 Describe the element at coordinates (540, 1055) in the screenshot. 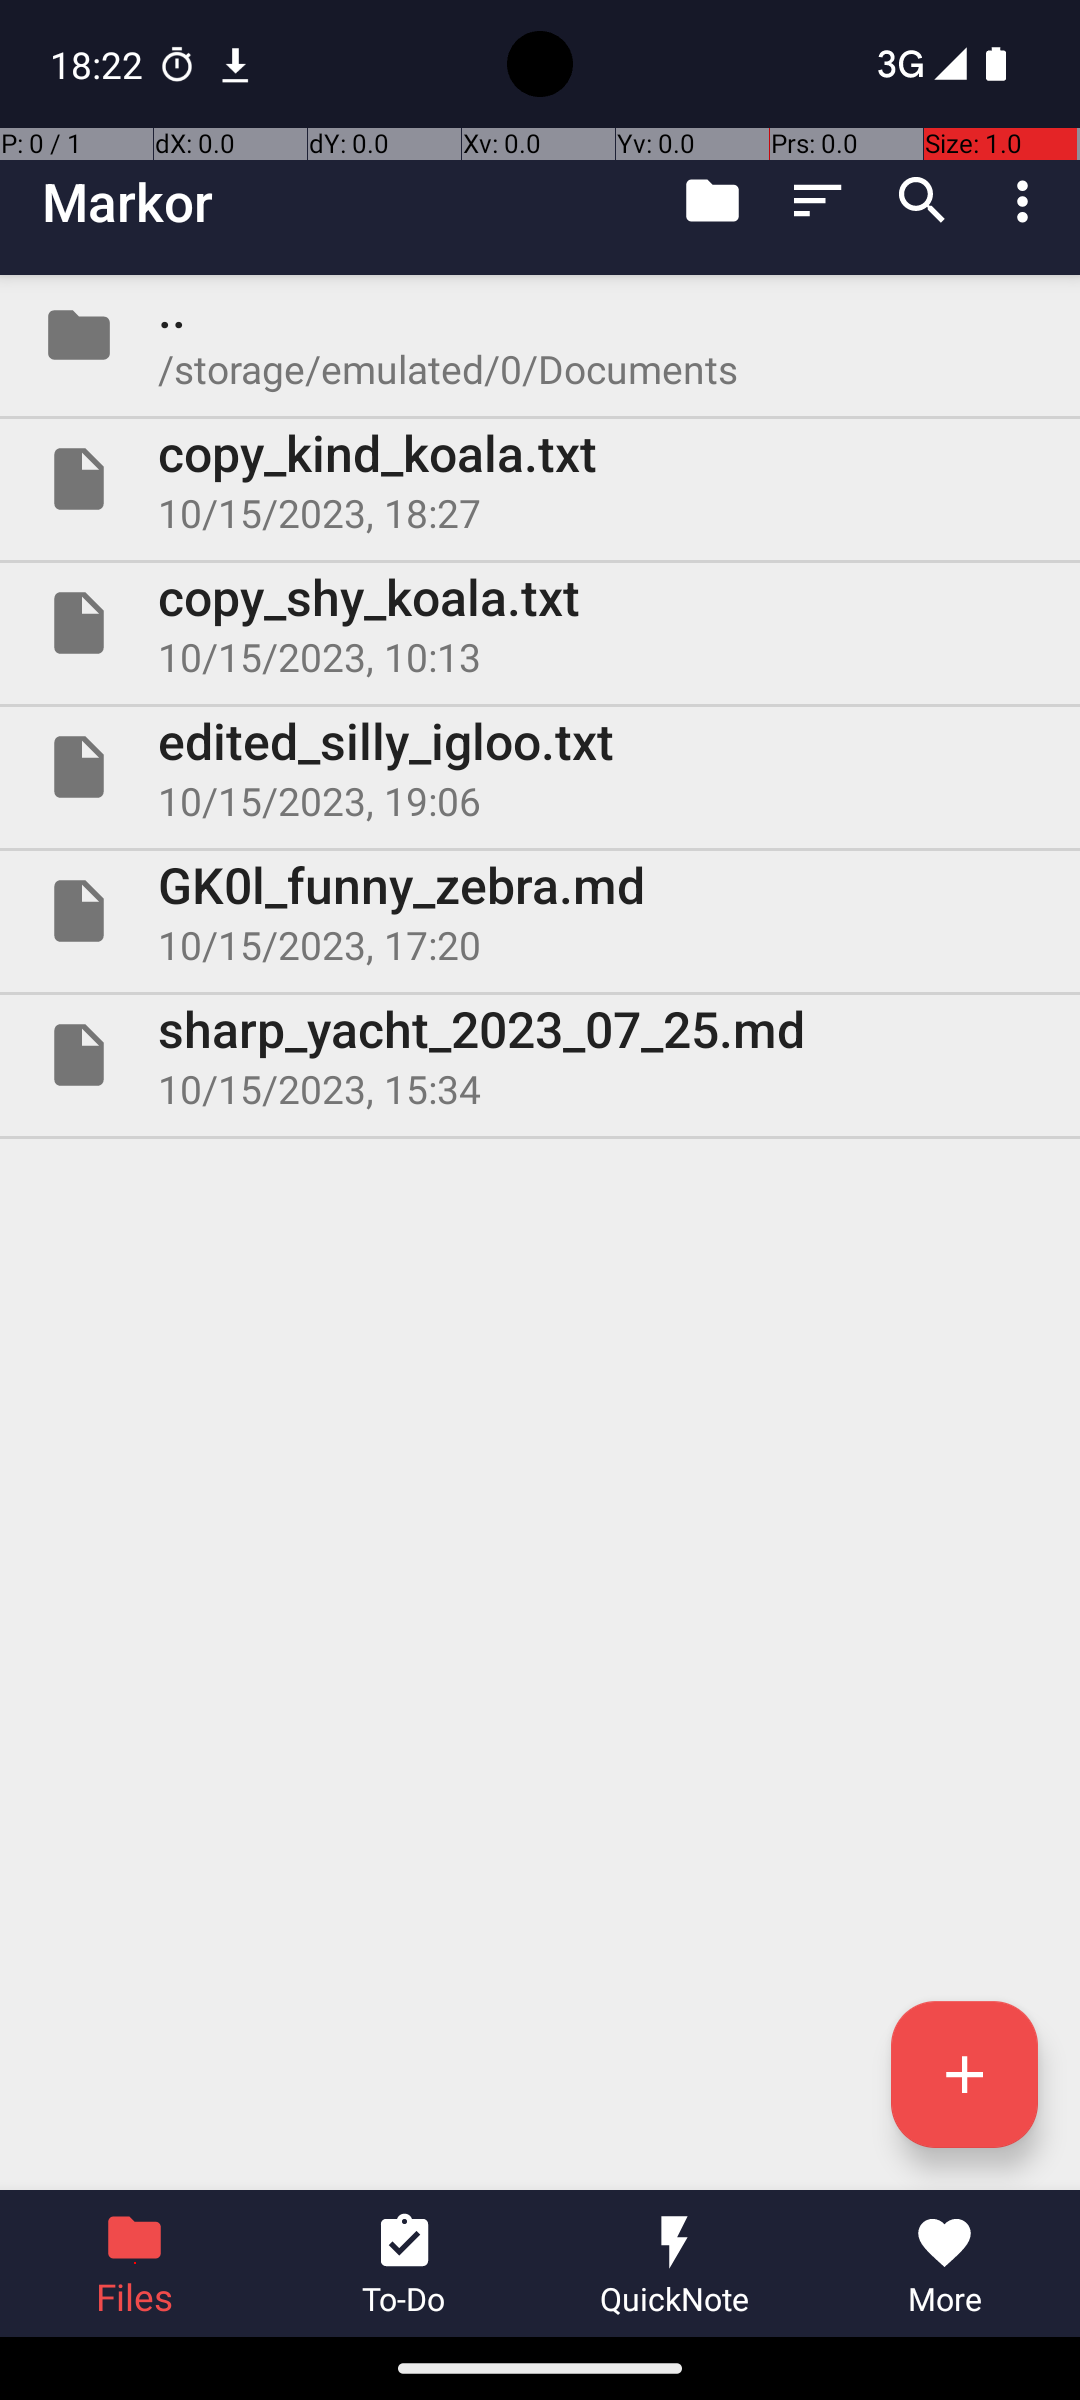

I see `File sharp_yacht_2023_07_25.md ` at that location.